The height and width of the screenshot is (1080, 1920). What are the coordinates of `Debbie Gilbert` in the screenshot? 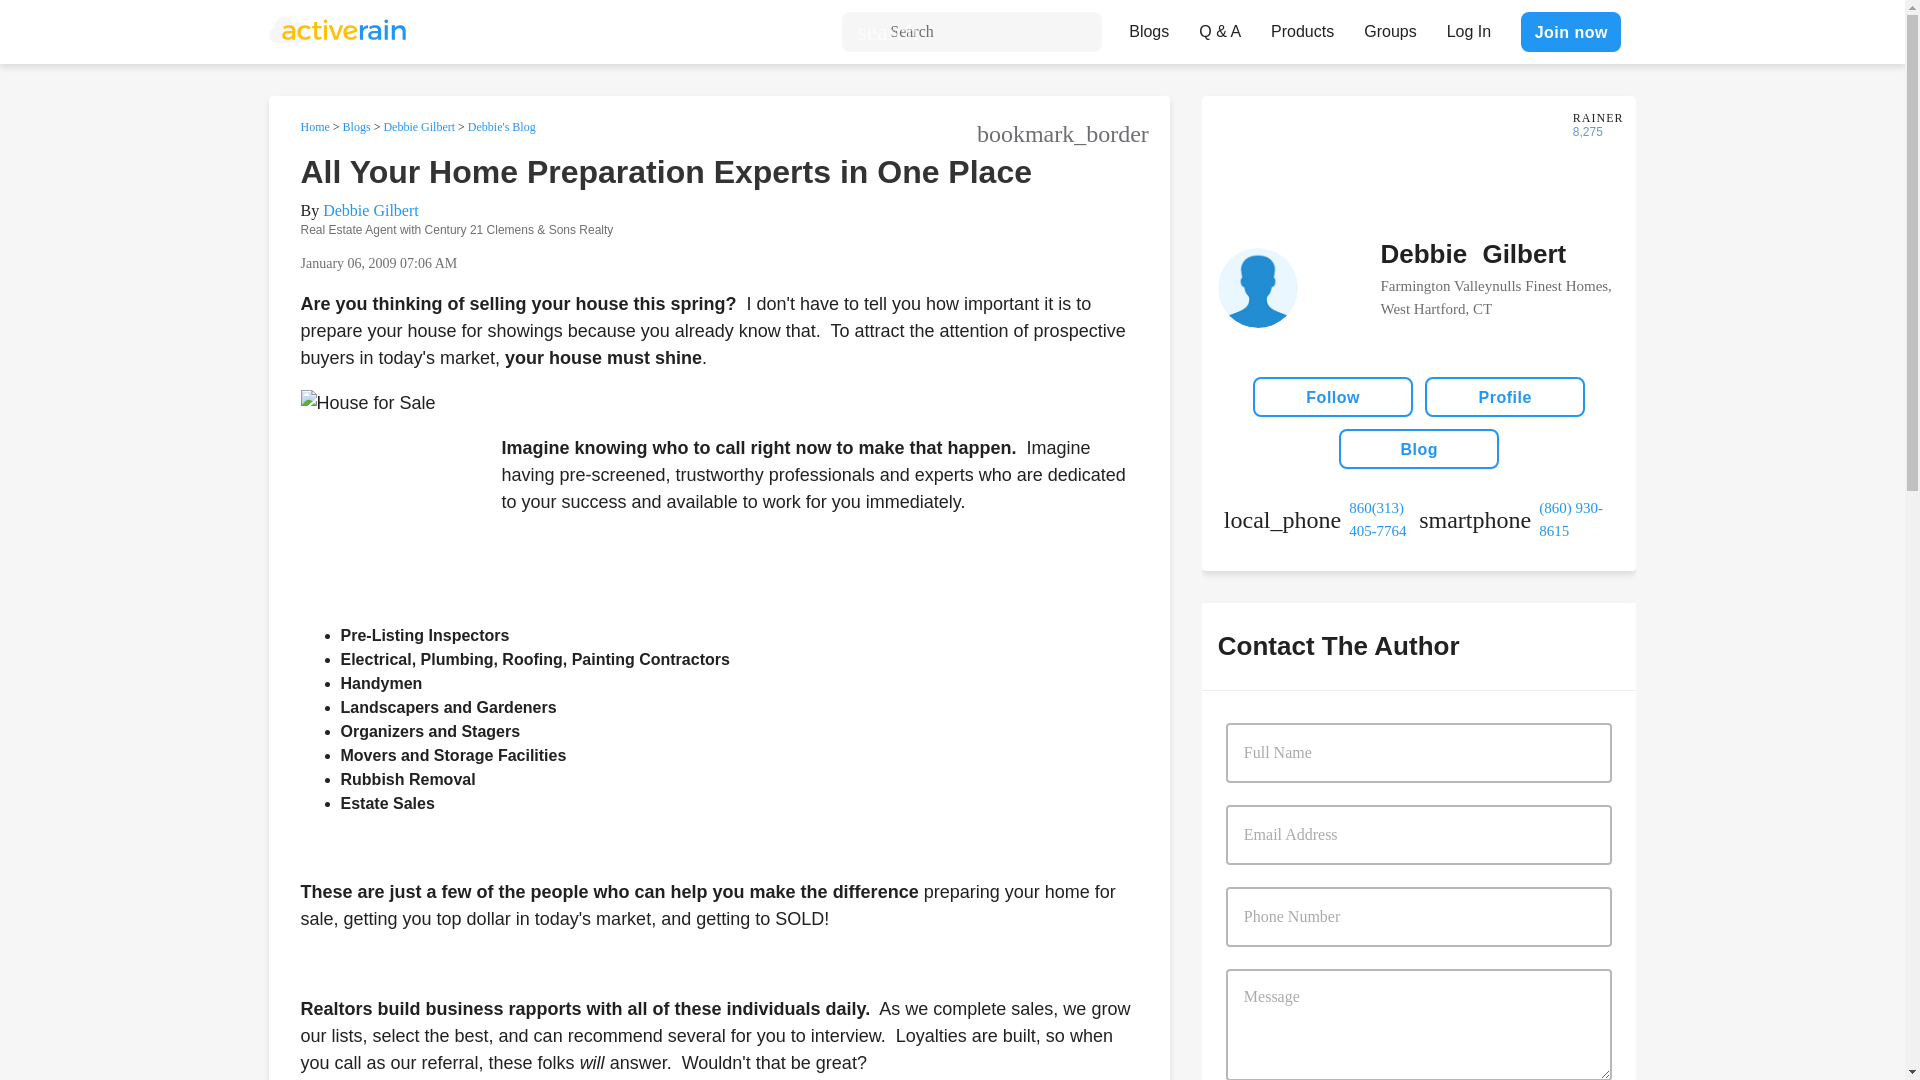 It's located at (370, 210).